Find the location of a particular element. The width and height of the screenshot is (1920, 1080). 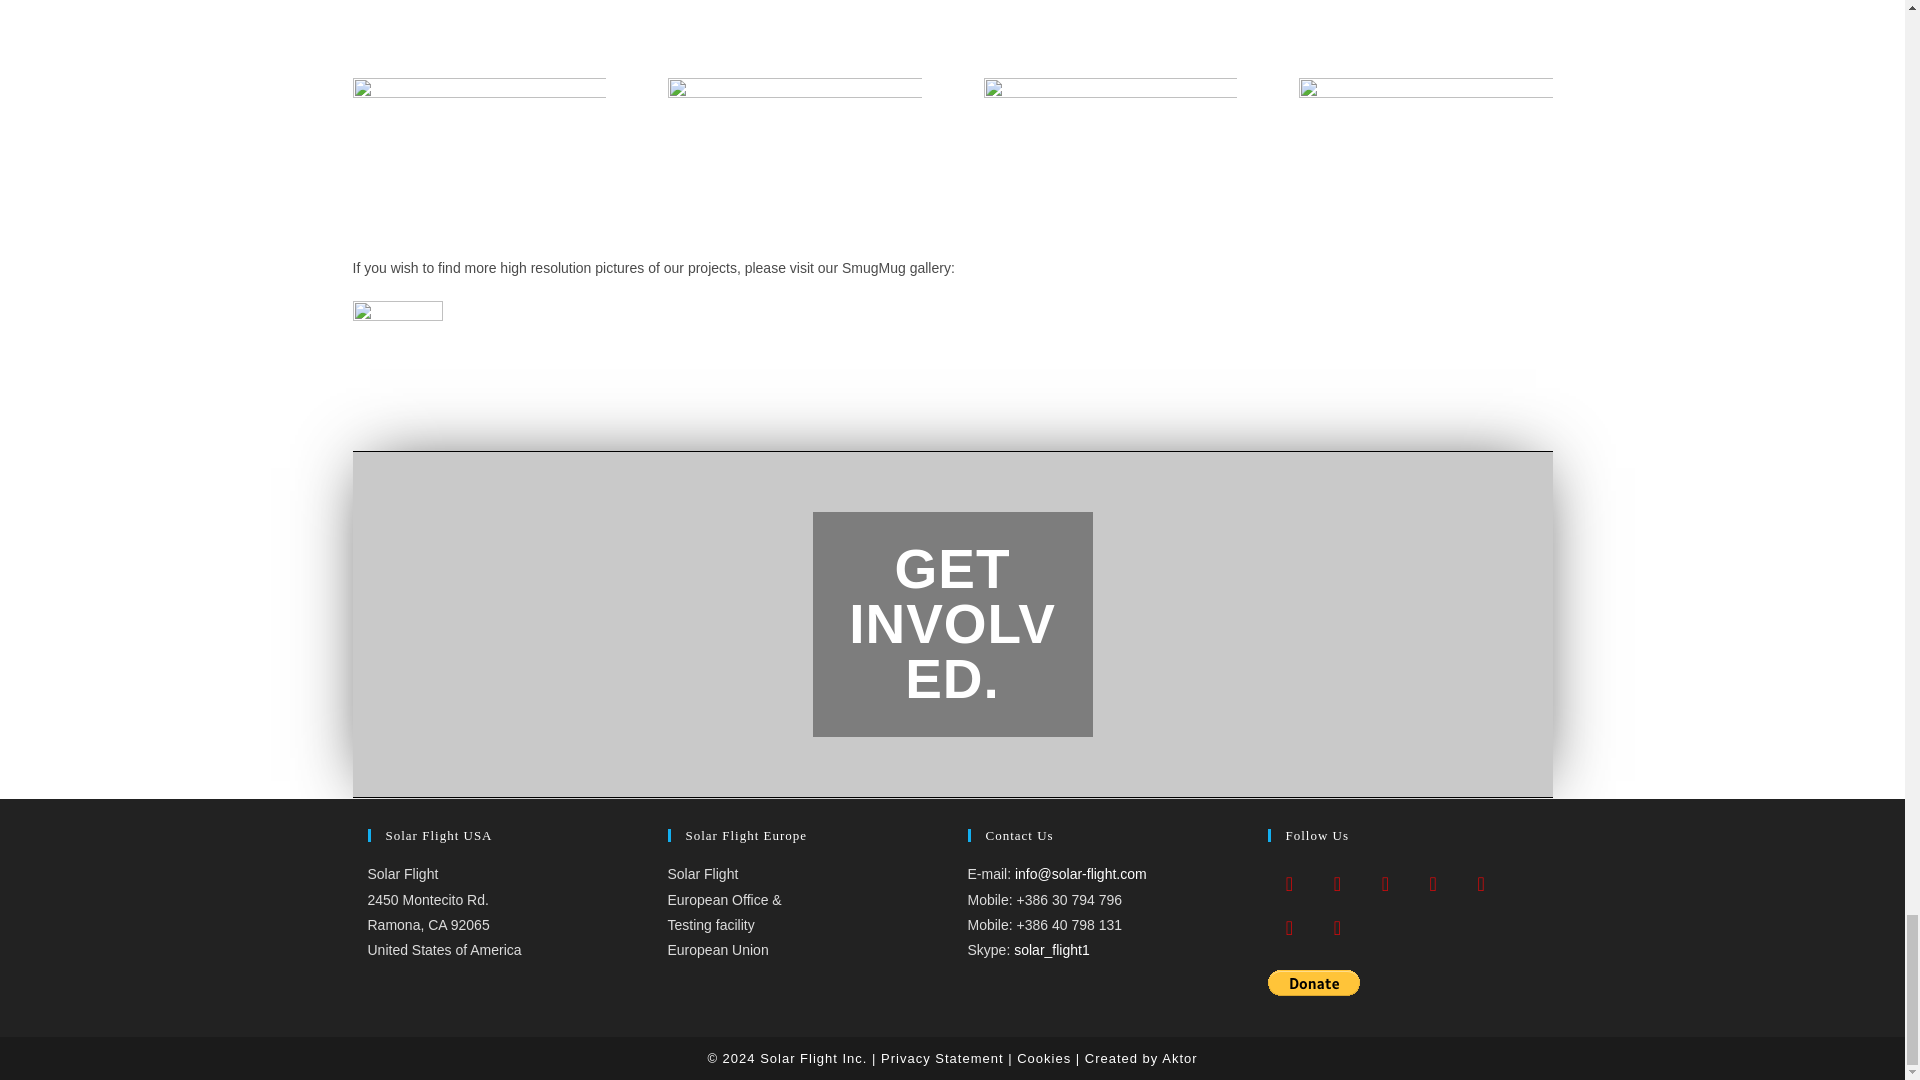

Default Label is located at coordinates (1481, 882).